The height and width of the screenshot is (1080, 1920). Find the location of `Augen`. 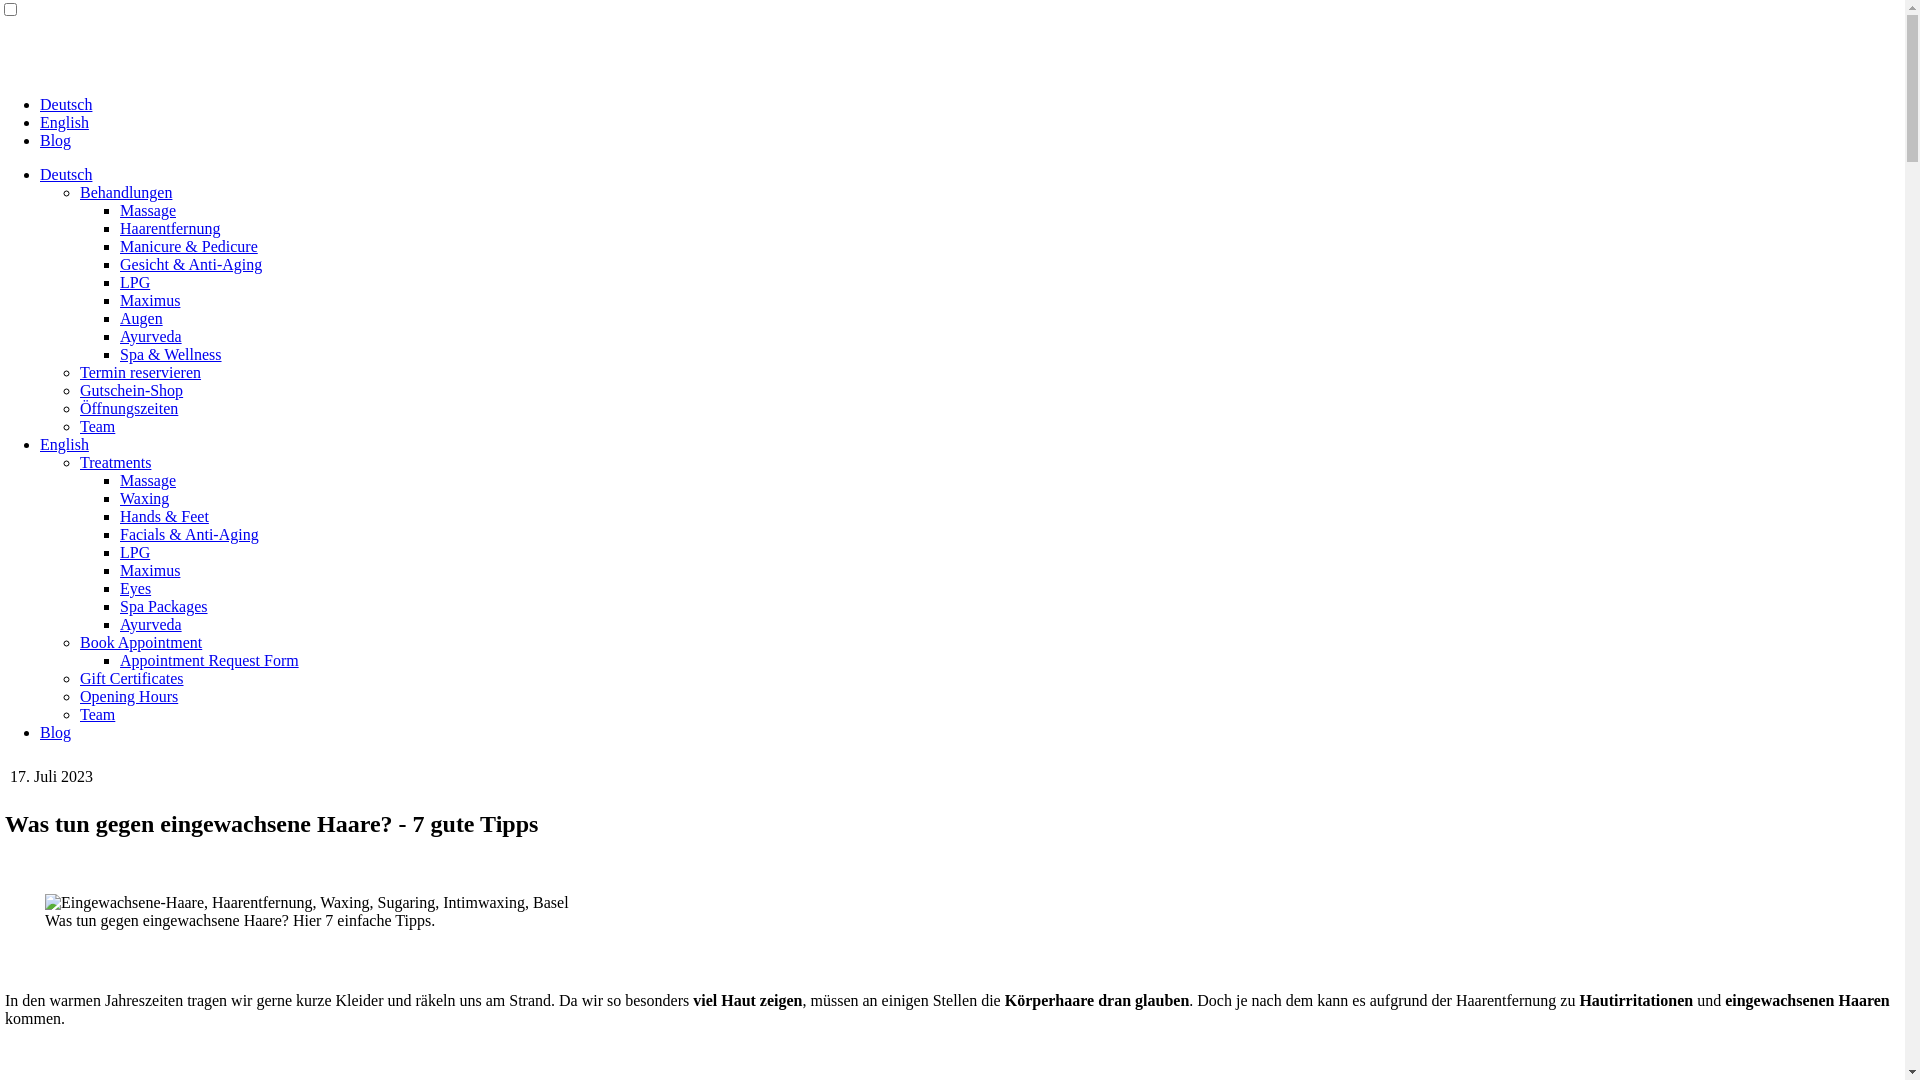

Augen is located at coordinates (142, 318).